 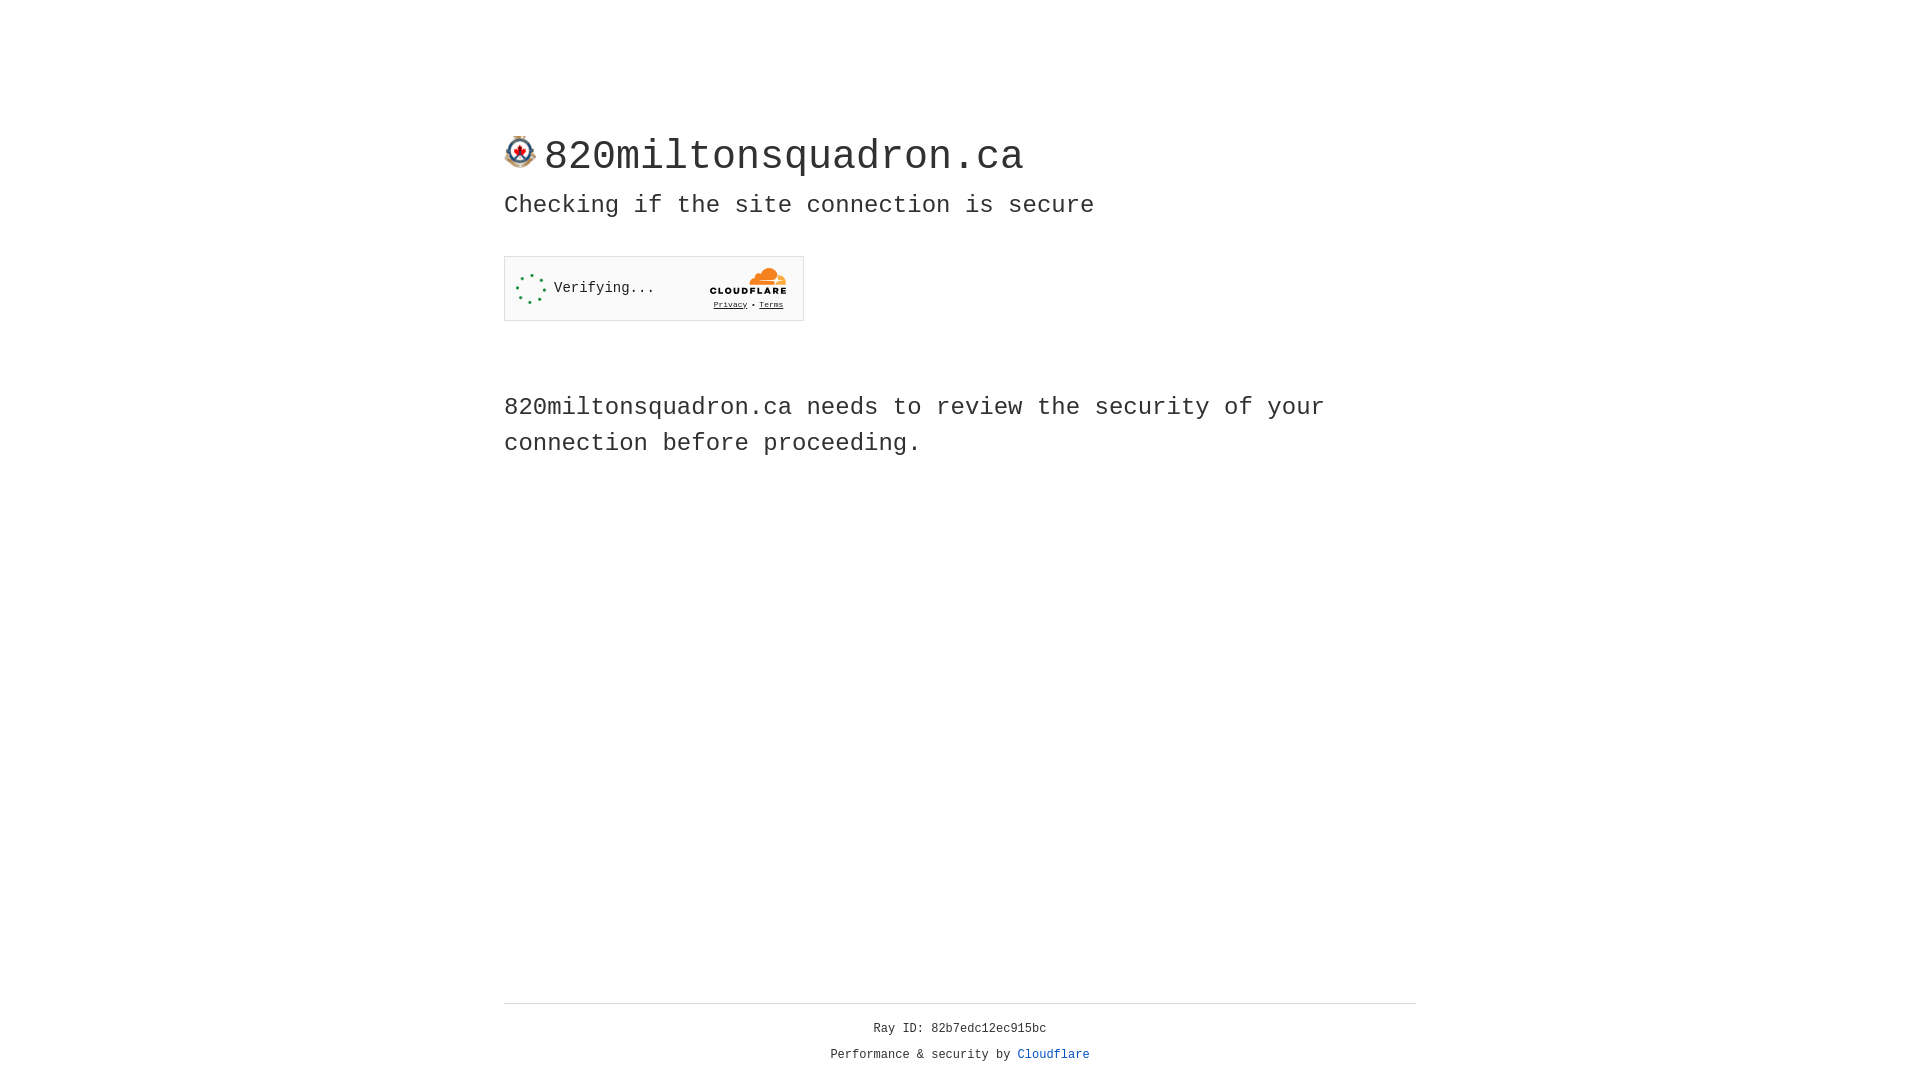 I want to click on Cloudflare, so click(x=1054, y=1055).